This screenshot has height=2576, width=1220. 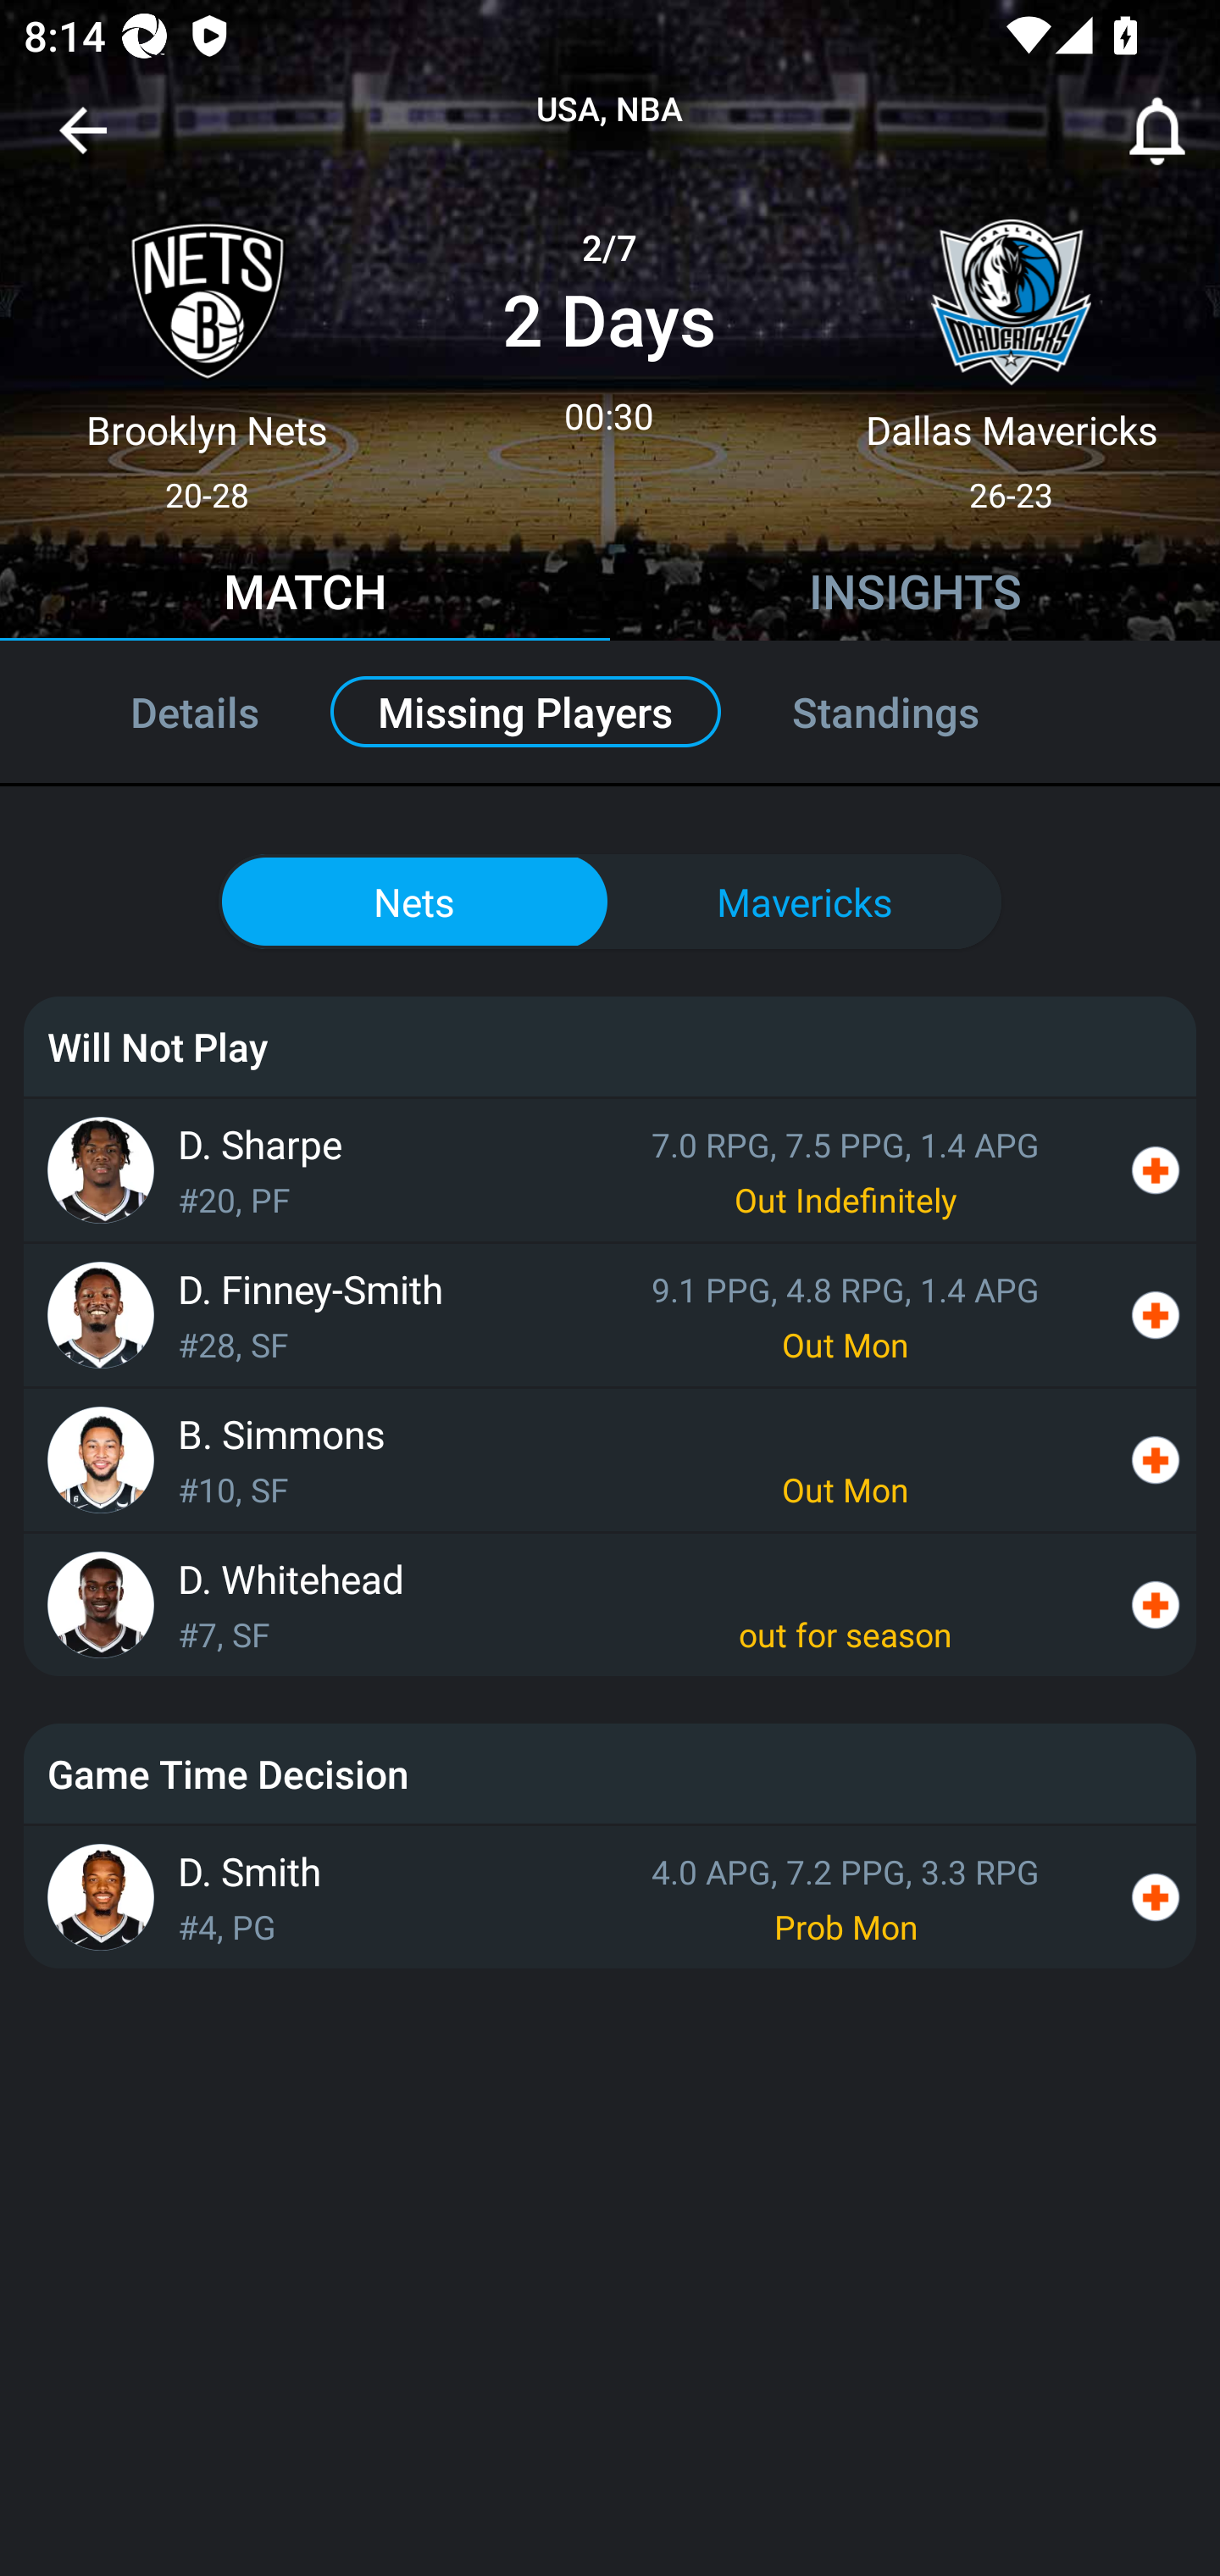 What do you see at coordinates (159, 712) in the screenshot?
I see `Details` at bounding box center [159, 712].